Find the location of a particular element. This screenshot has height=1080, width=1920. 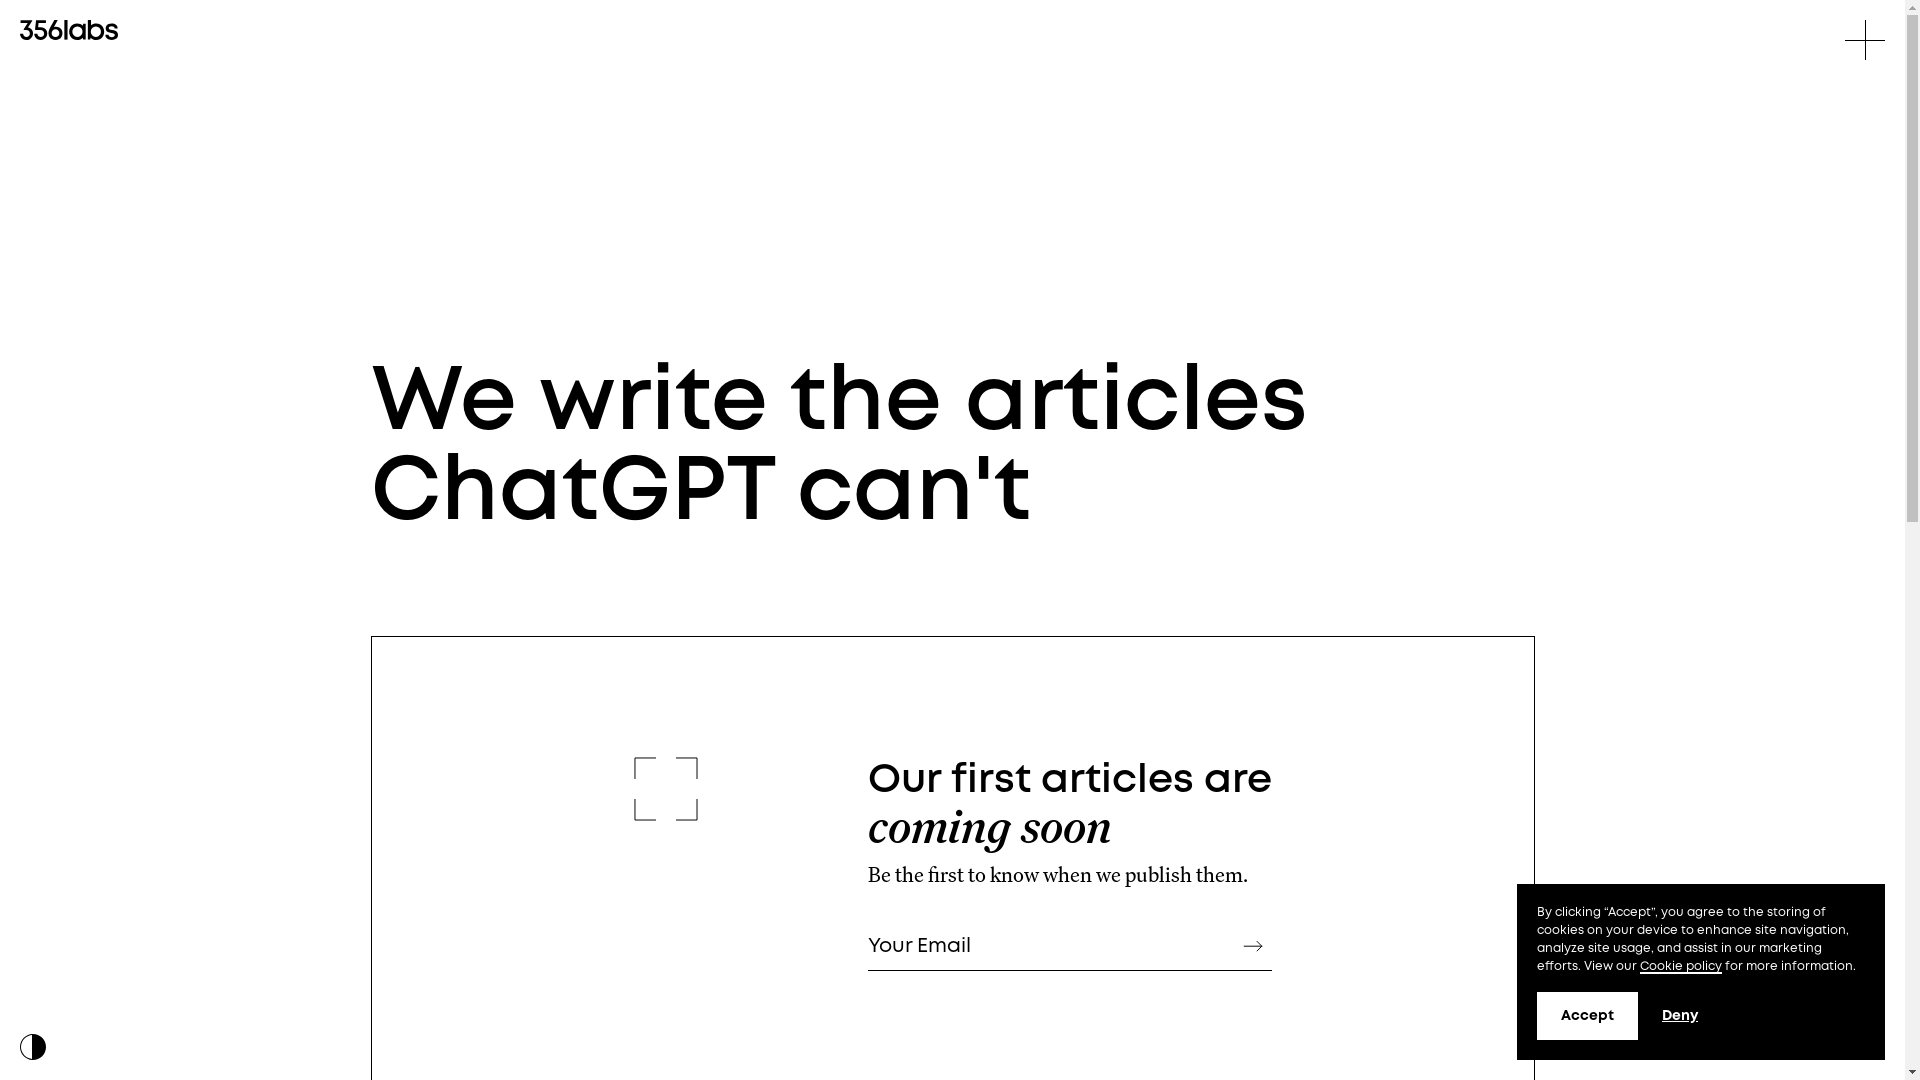

Hire us is located at coordinates (1833, 1038).